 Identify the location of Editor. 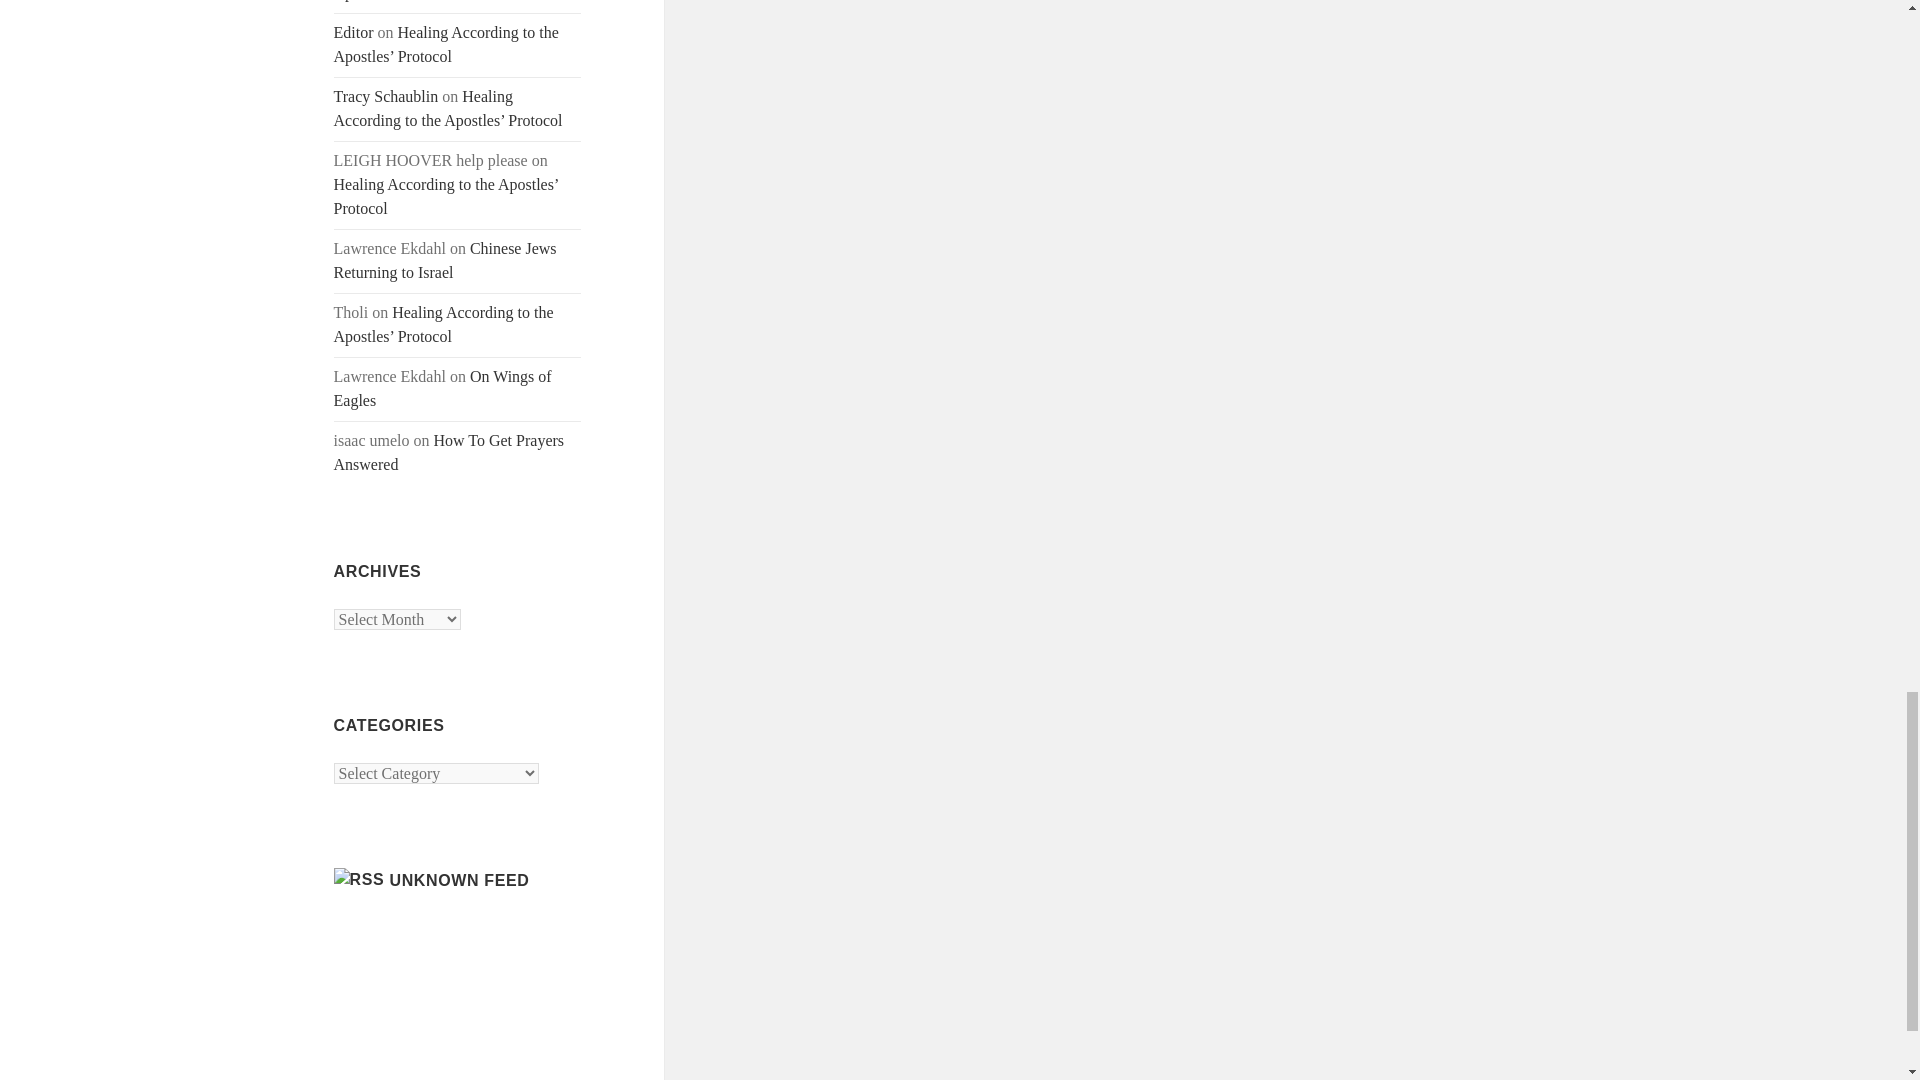
(354, 32).